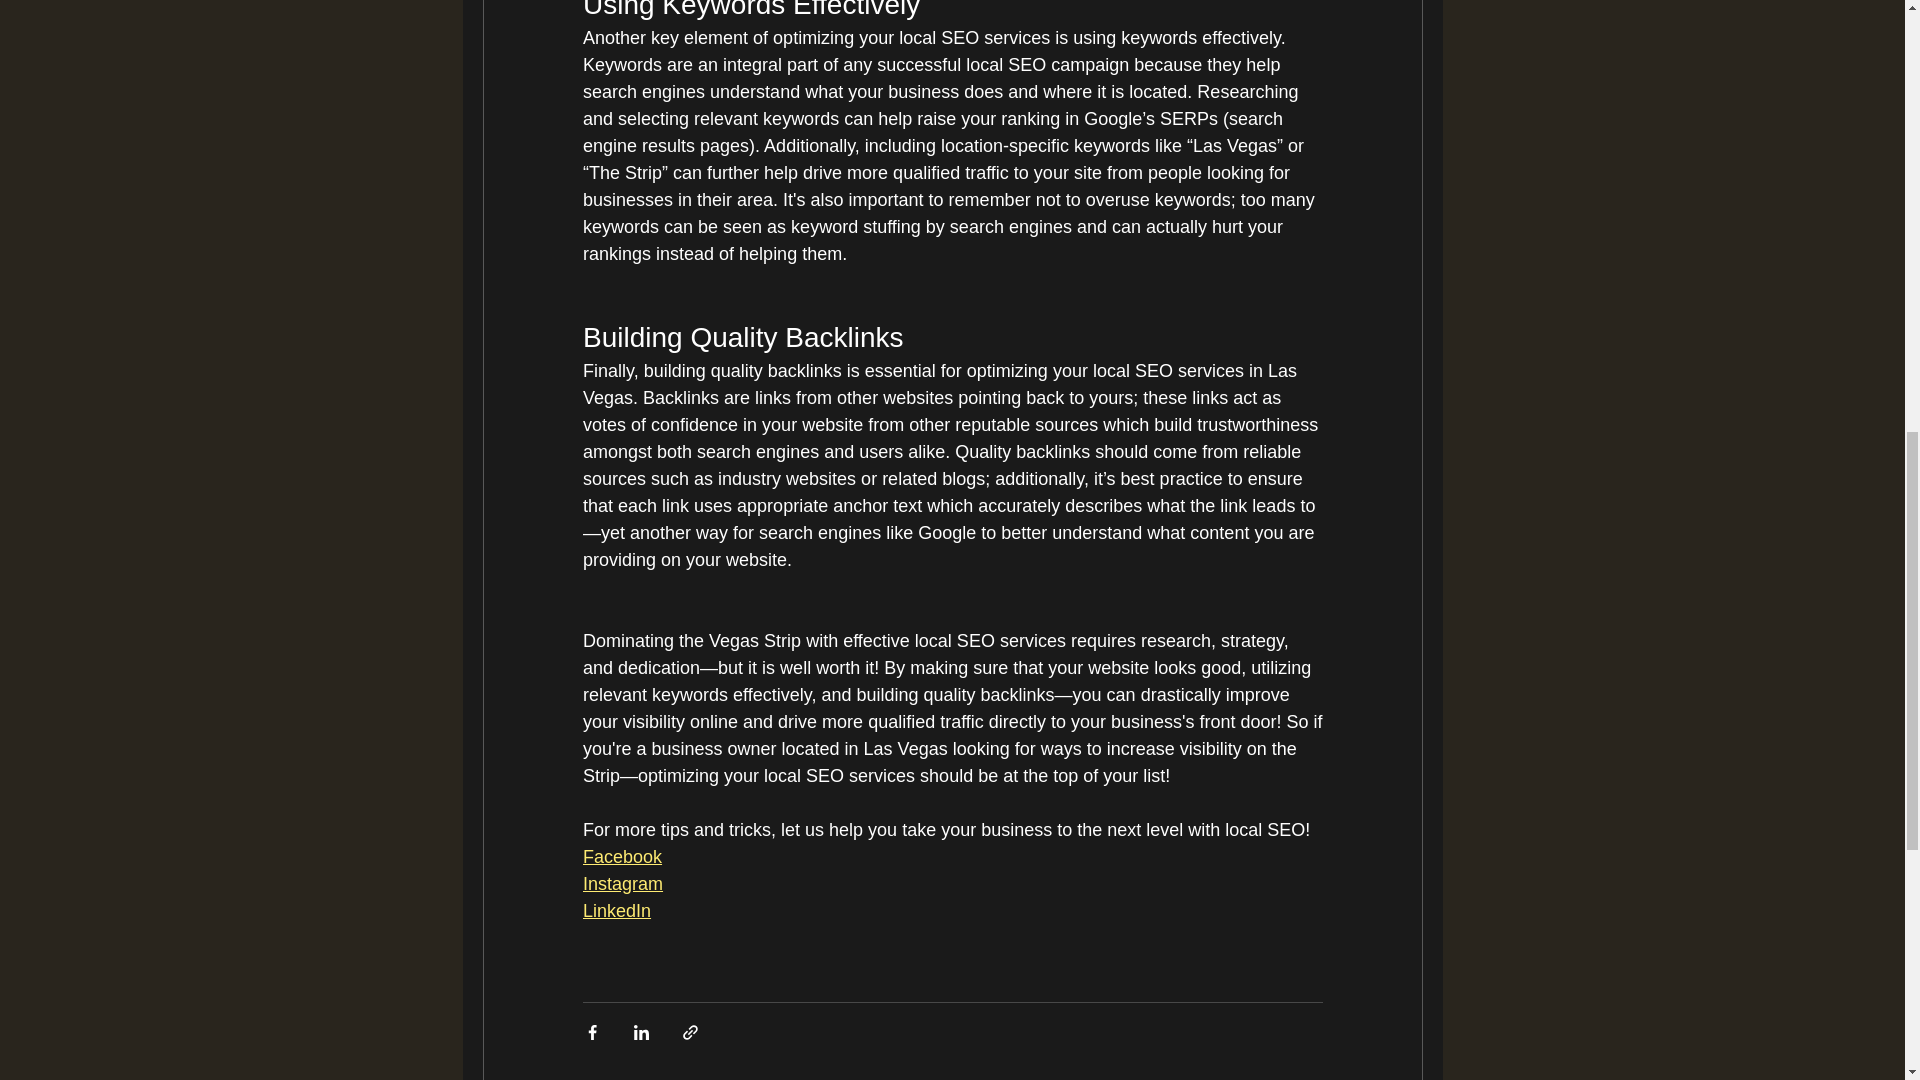  Describe the element at coordinates (622, 884) in the screenshot. I see `Instagram` at that location.